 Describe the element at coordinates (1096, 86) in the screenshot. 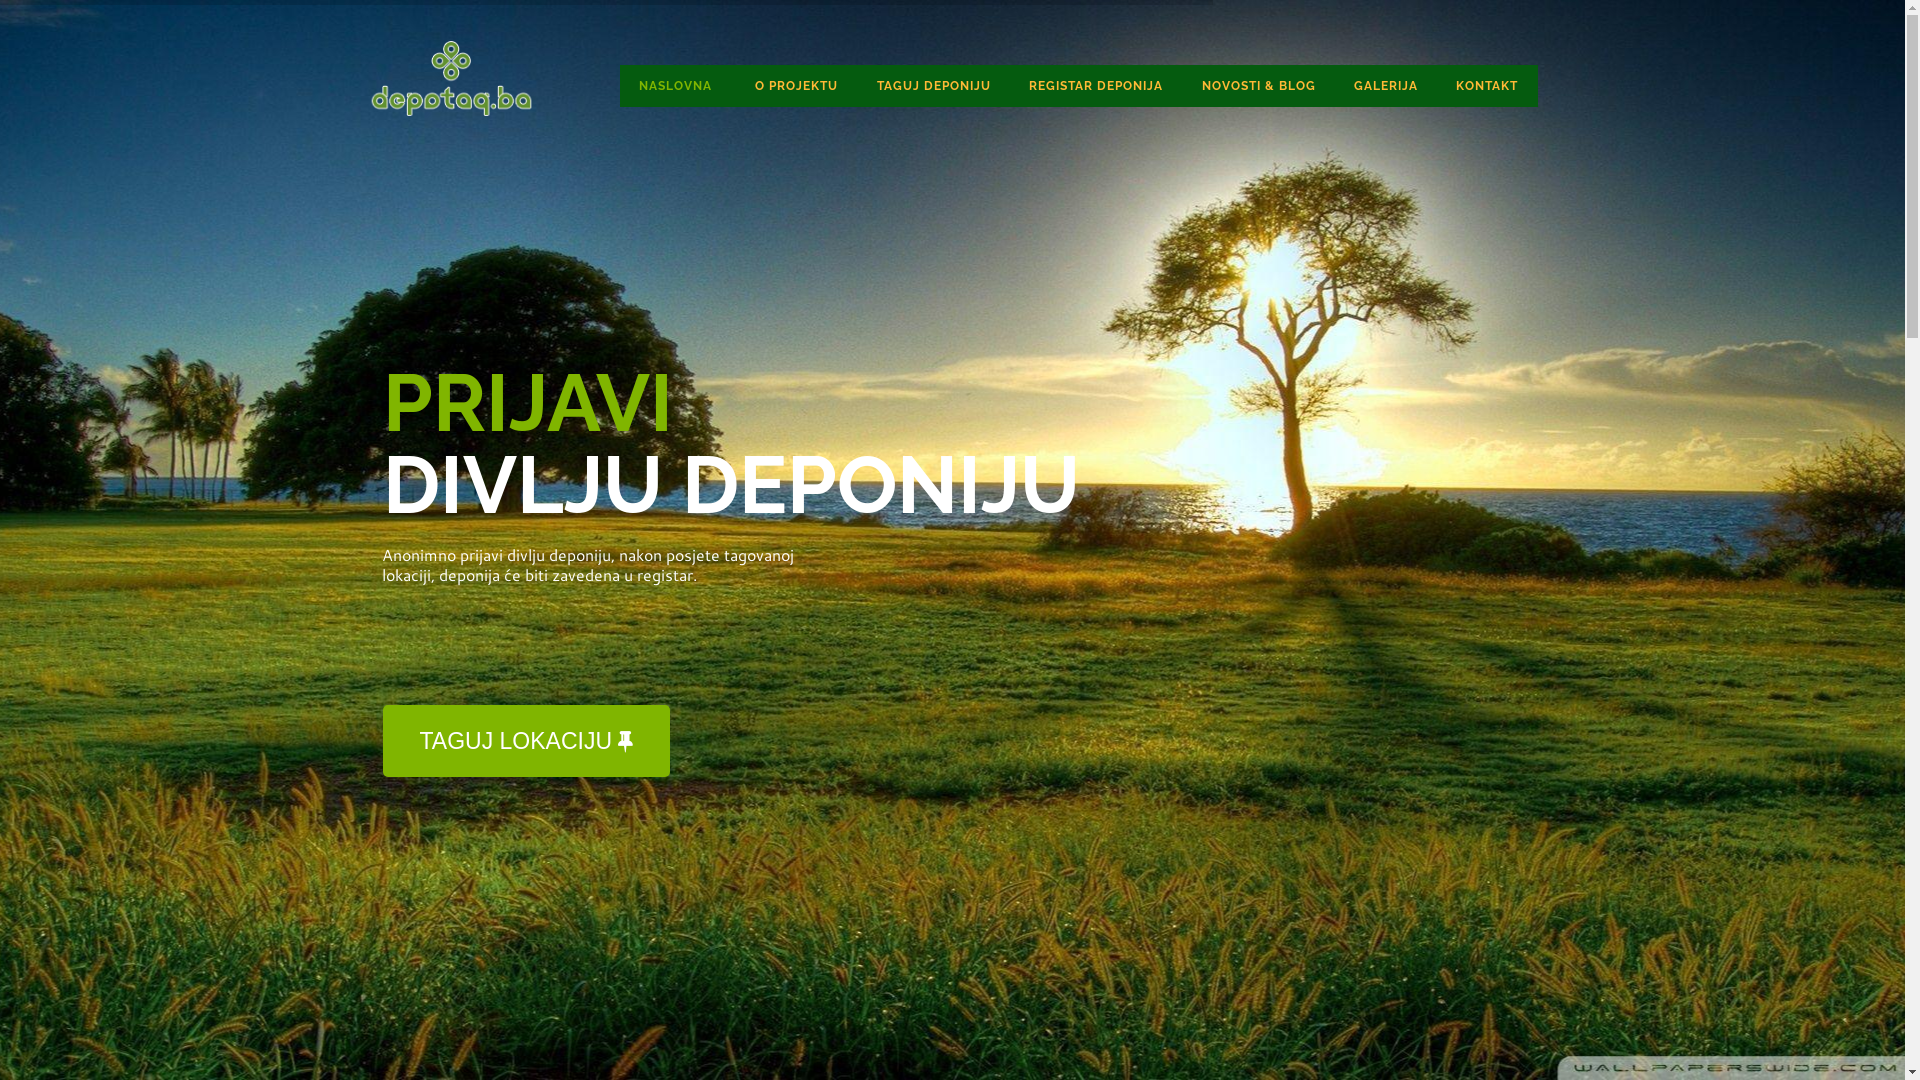

I see `REGISTAR DEPONIJA` at that location.